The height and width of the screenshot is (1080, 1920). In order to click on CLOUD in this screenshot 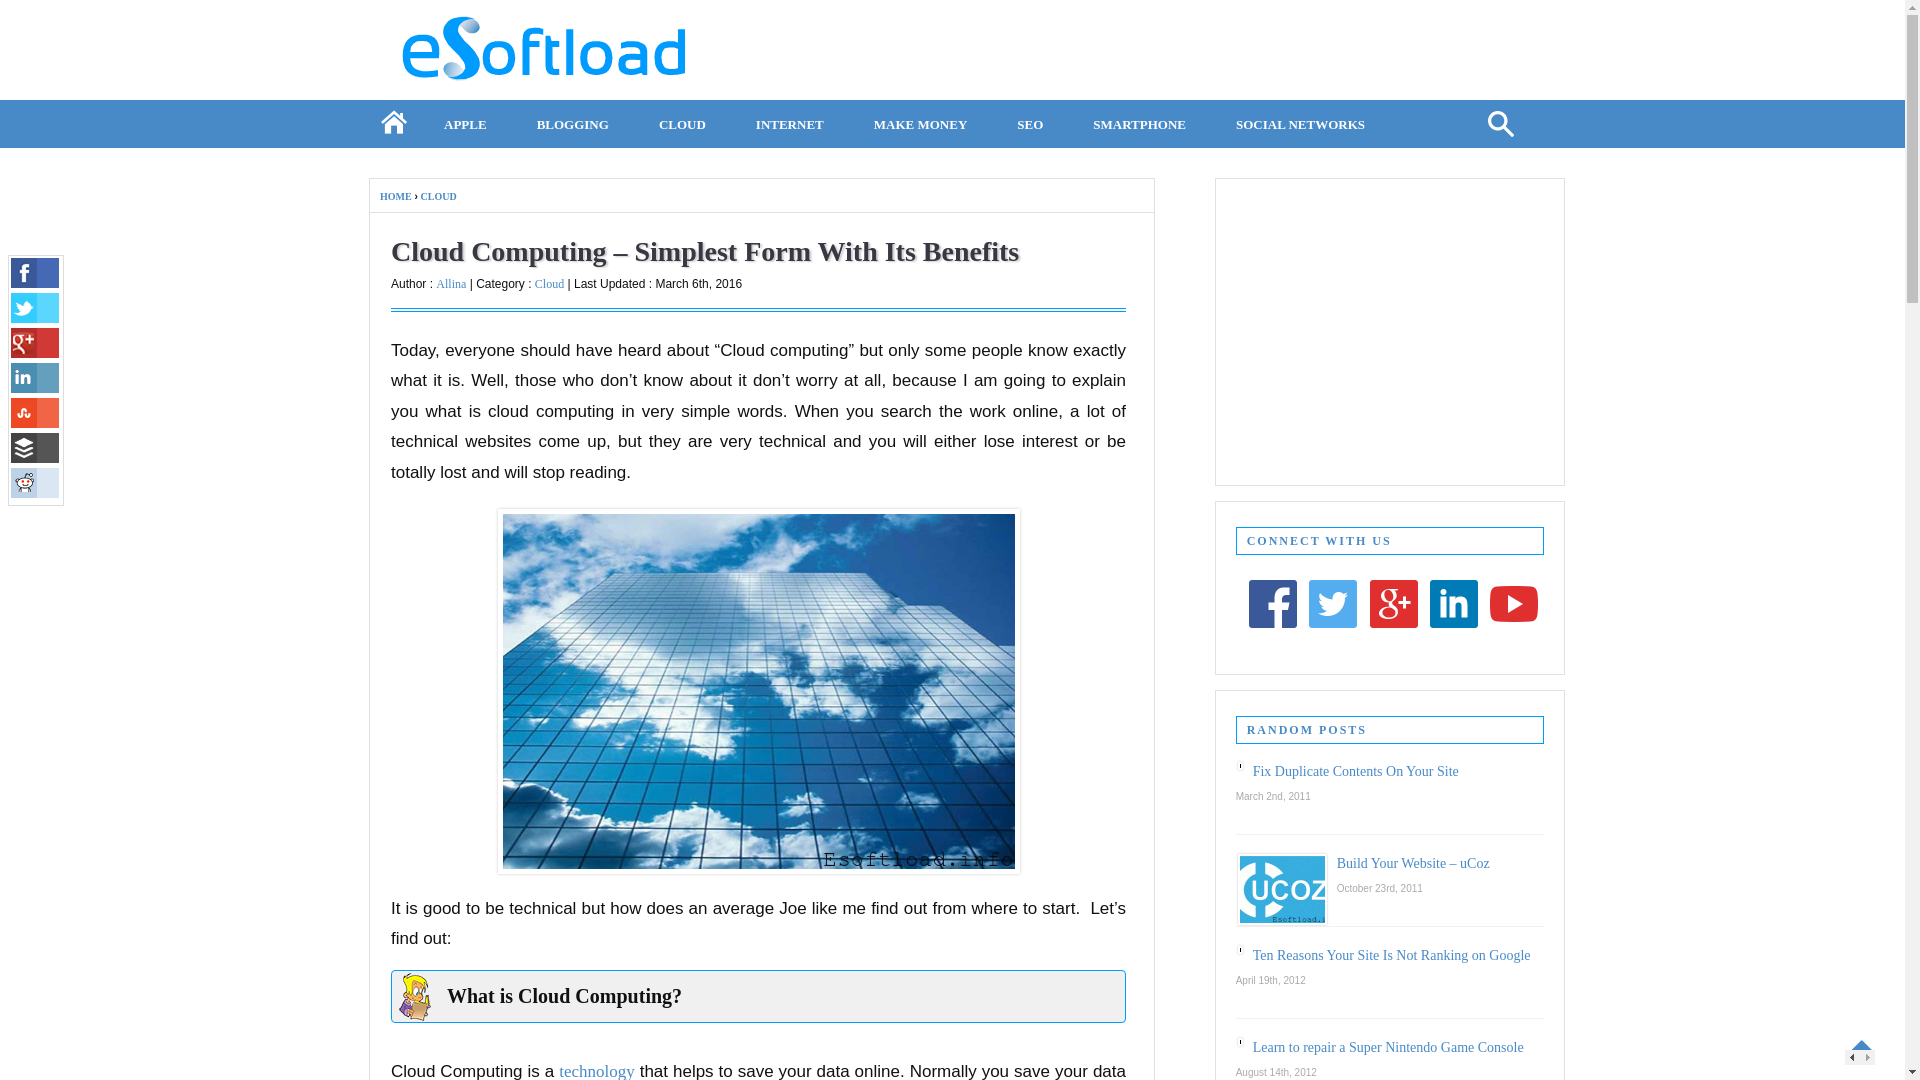, I will do `click(682, 121)`.